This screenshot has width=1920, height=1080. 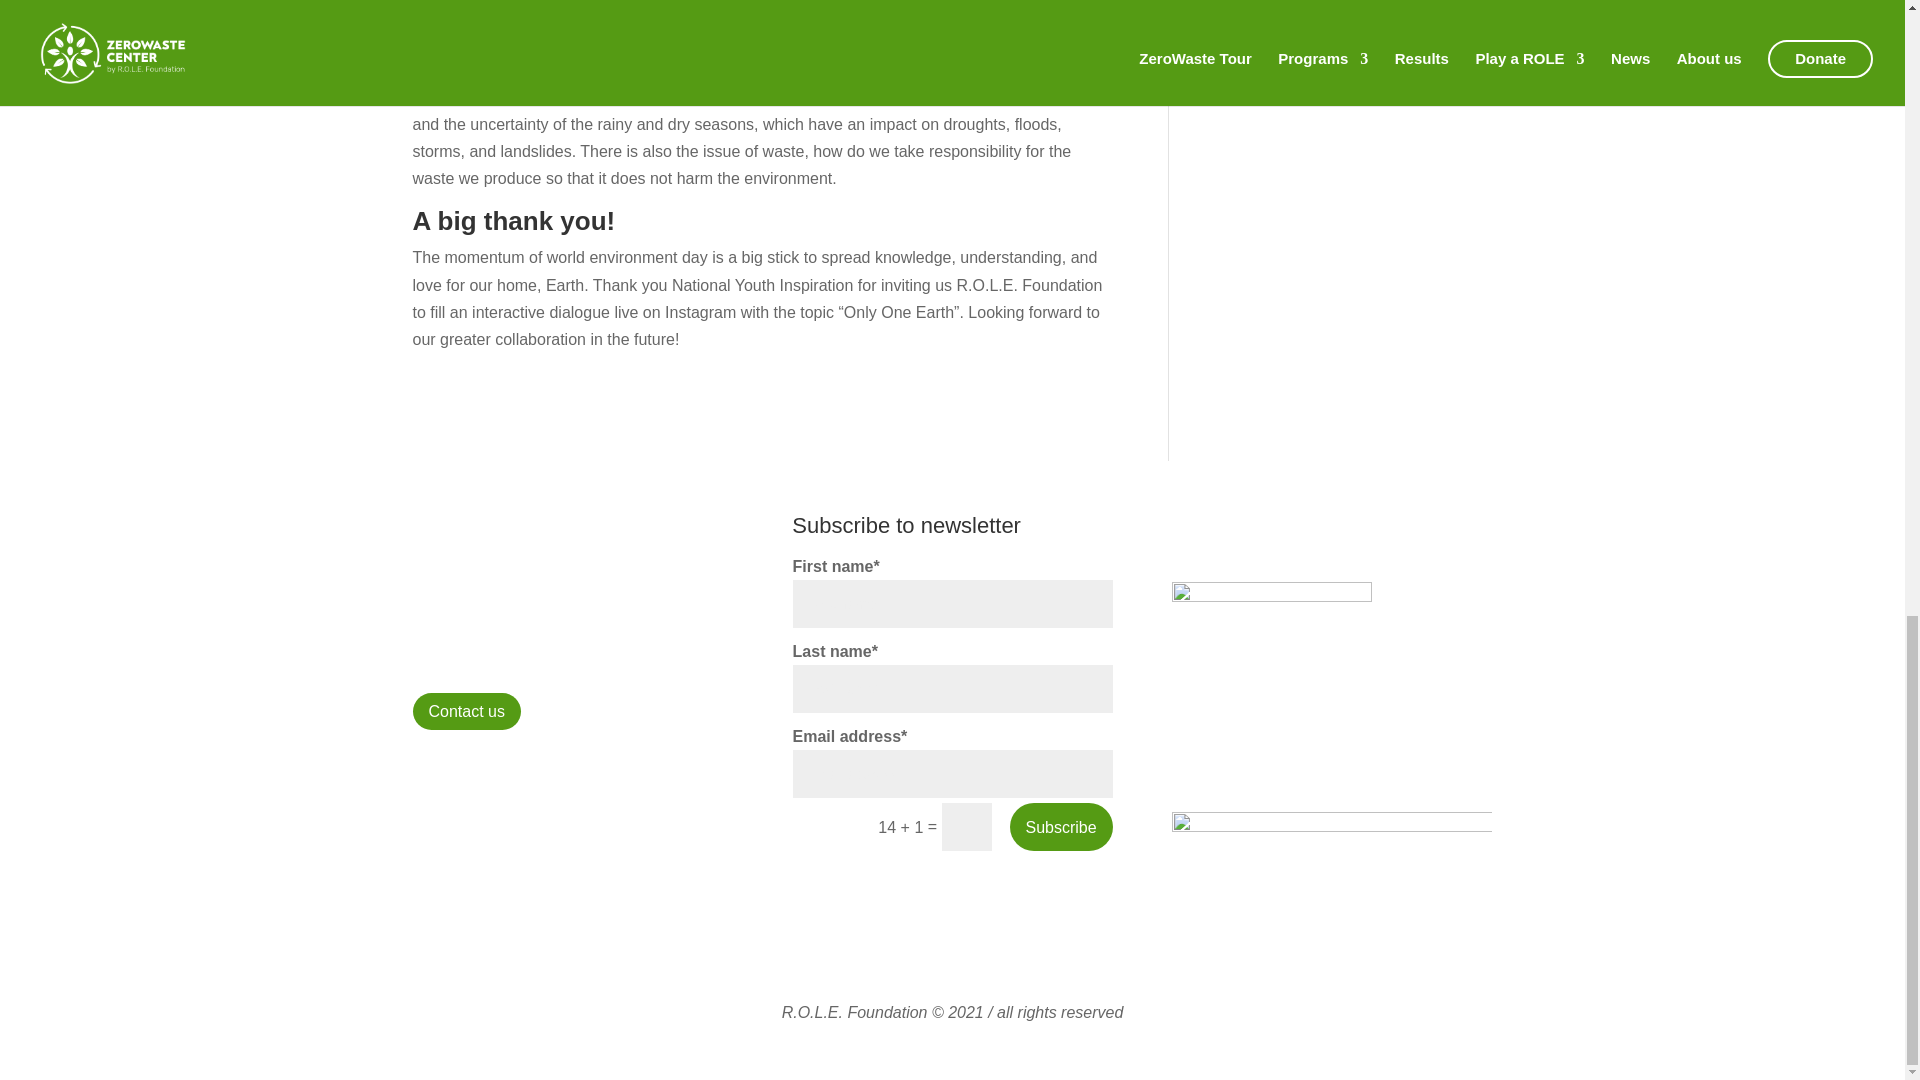 What do you see at coordinates (1331, 878) in the screenshot?
I see `ROLE Logo Landscape` at bounding box center [1331, 878].